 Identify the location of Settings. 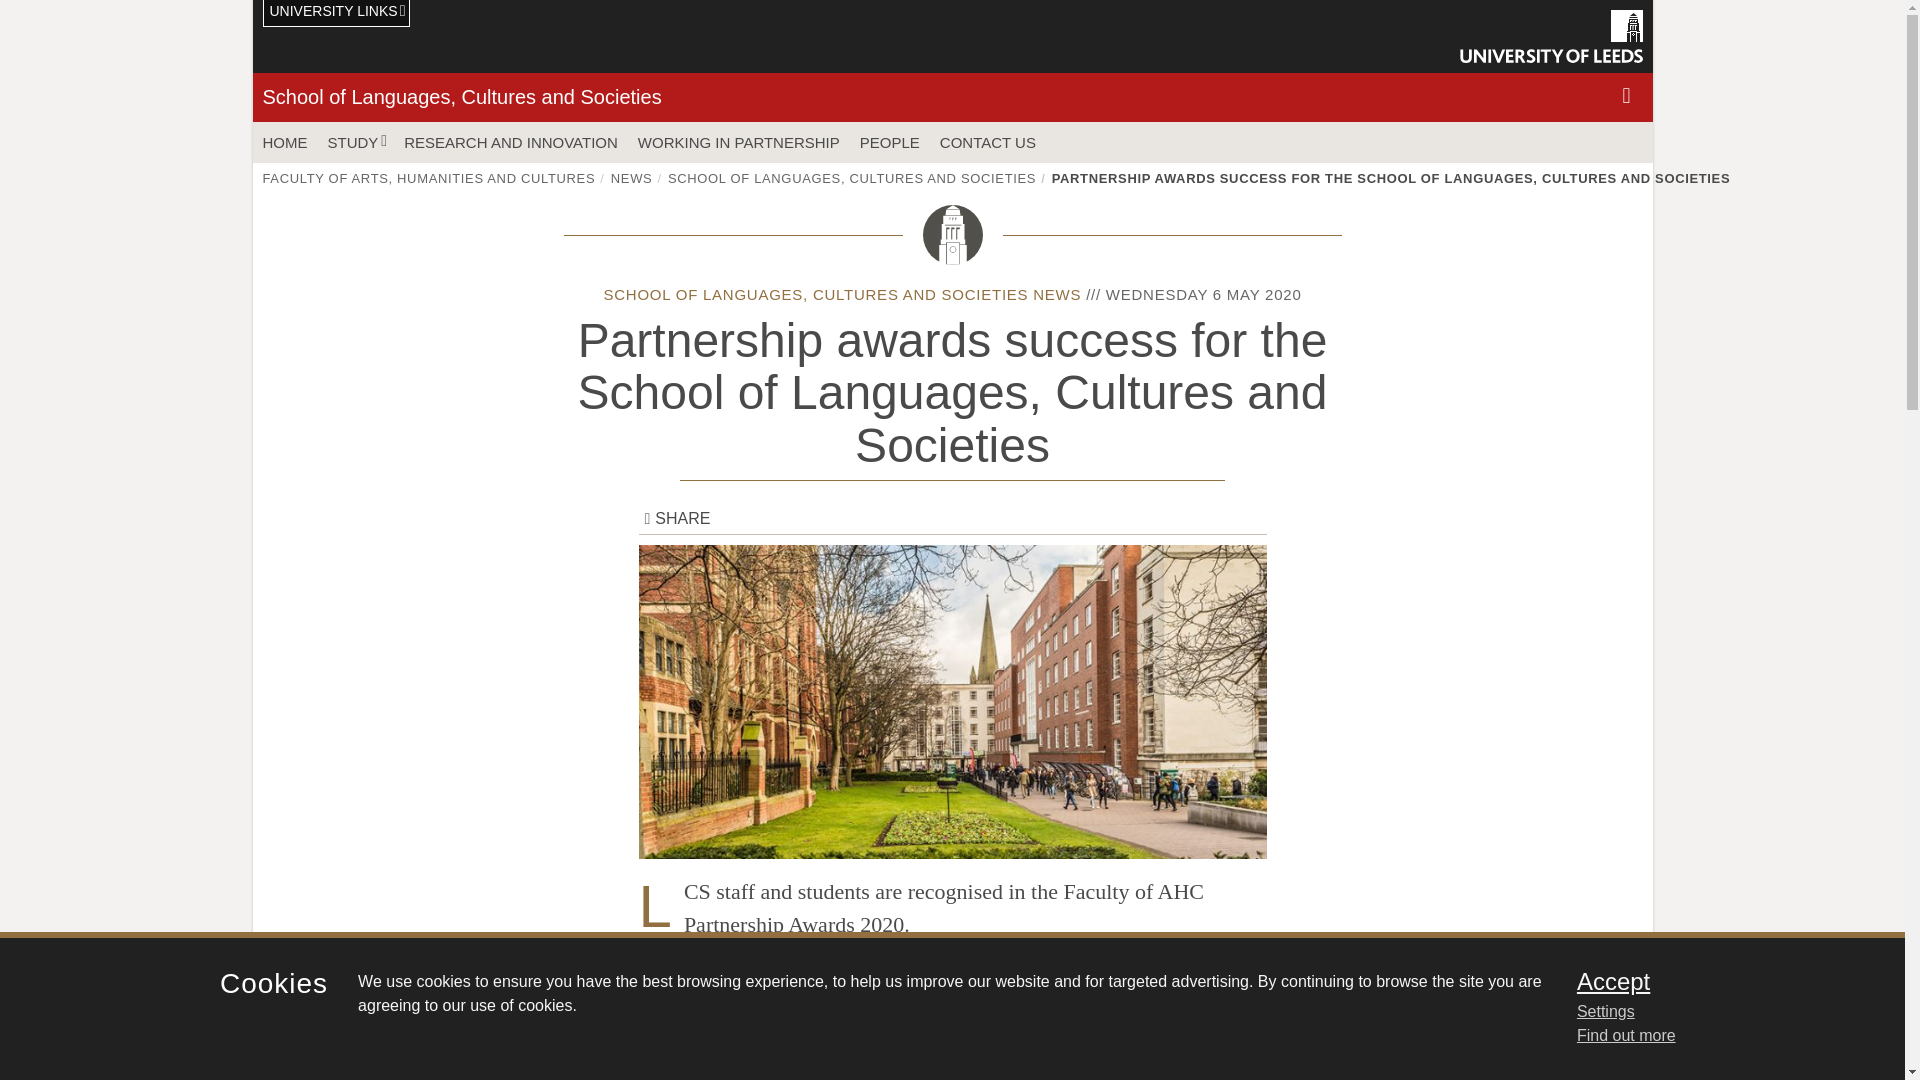
(1714, 1012).